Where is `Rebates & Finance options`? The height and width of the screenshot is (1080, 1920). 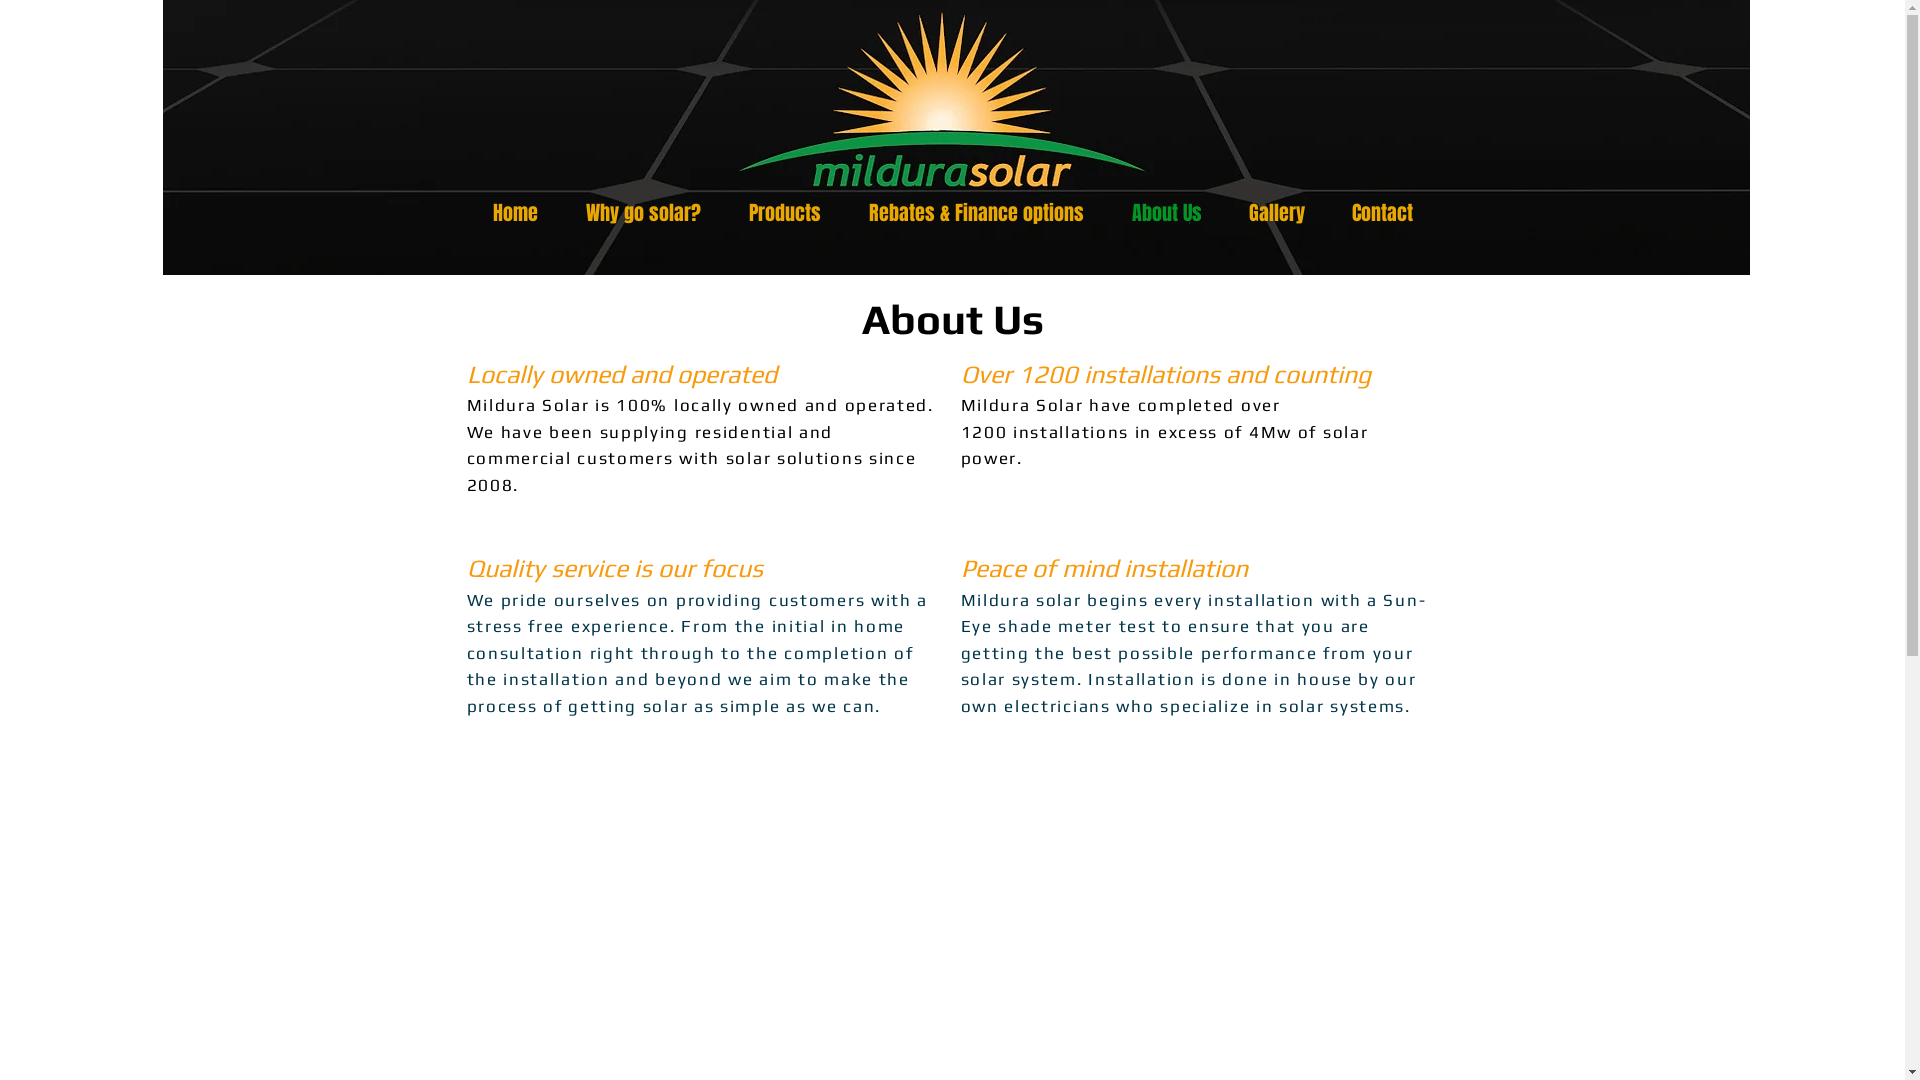
Rebates & Finance options is located at coordinates (976, 214).